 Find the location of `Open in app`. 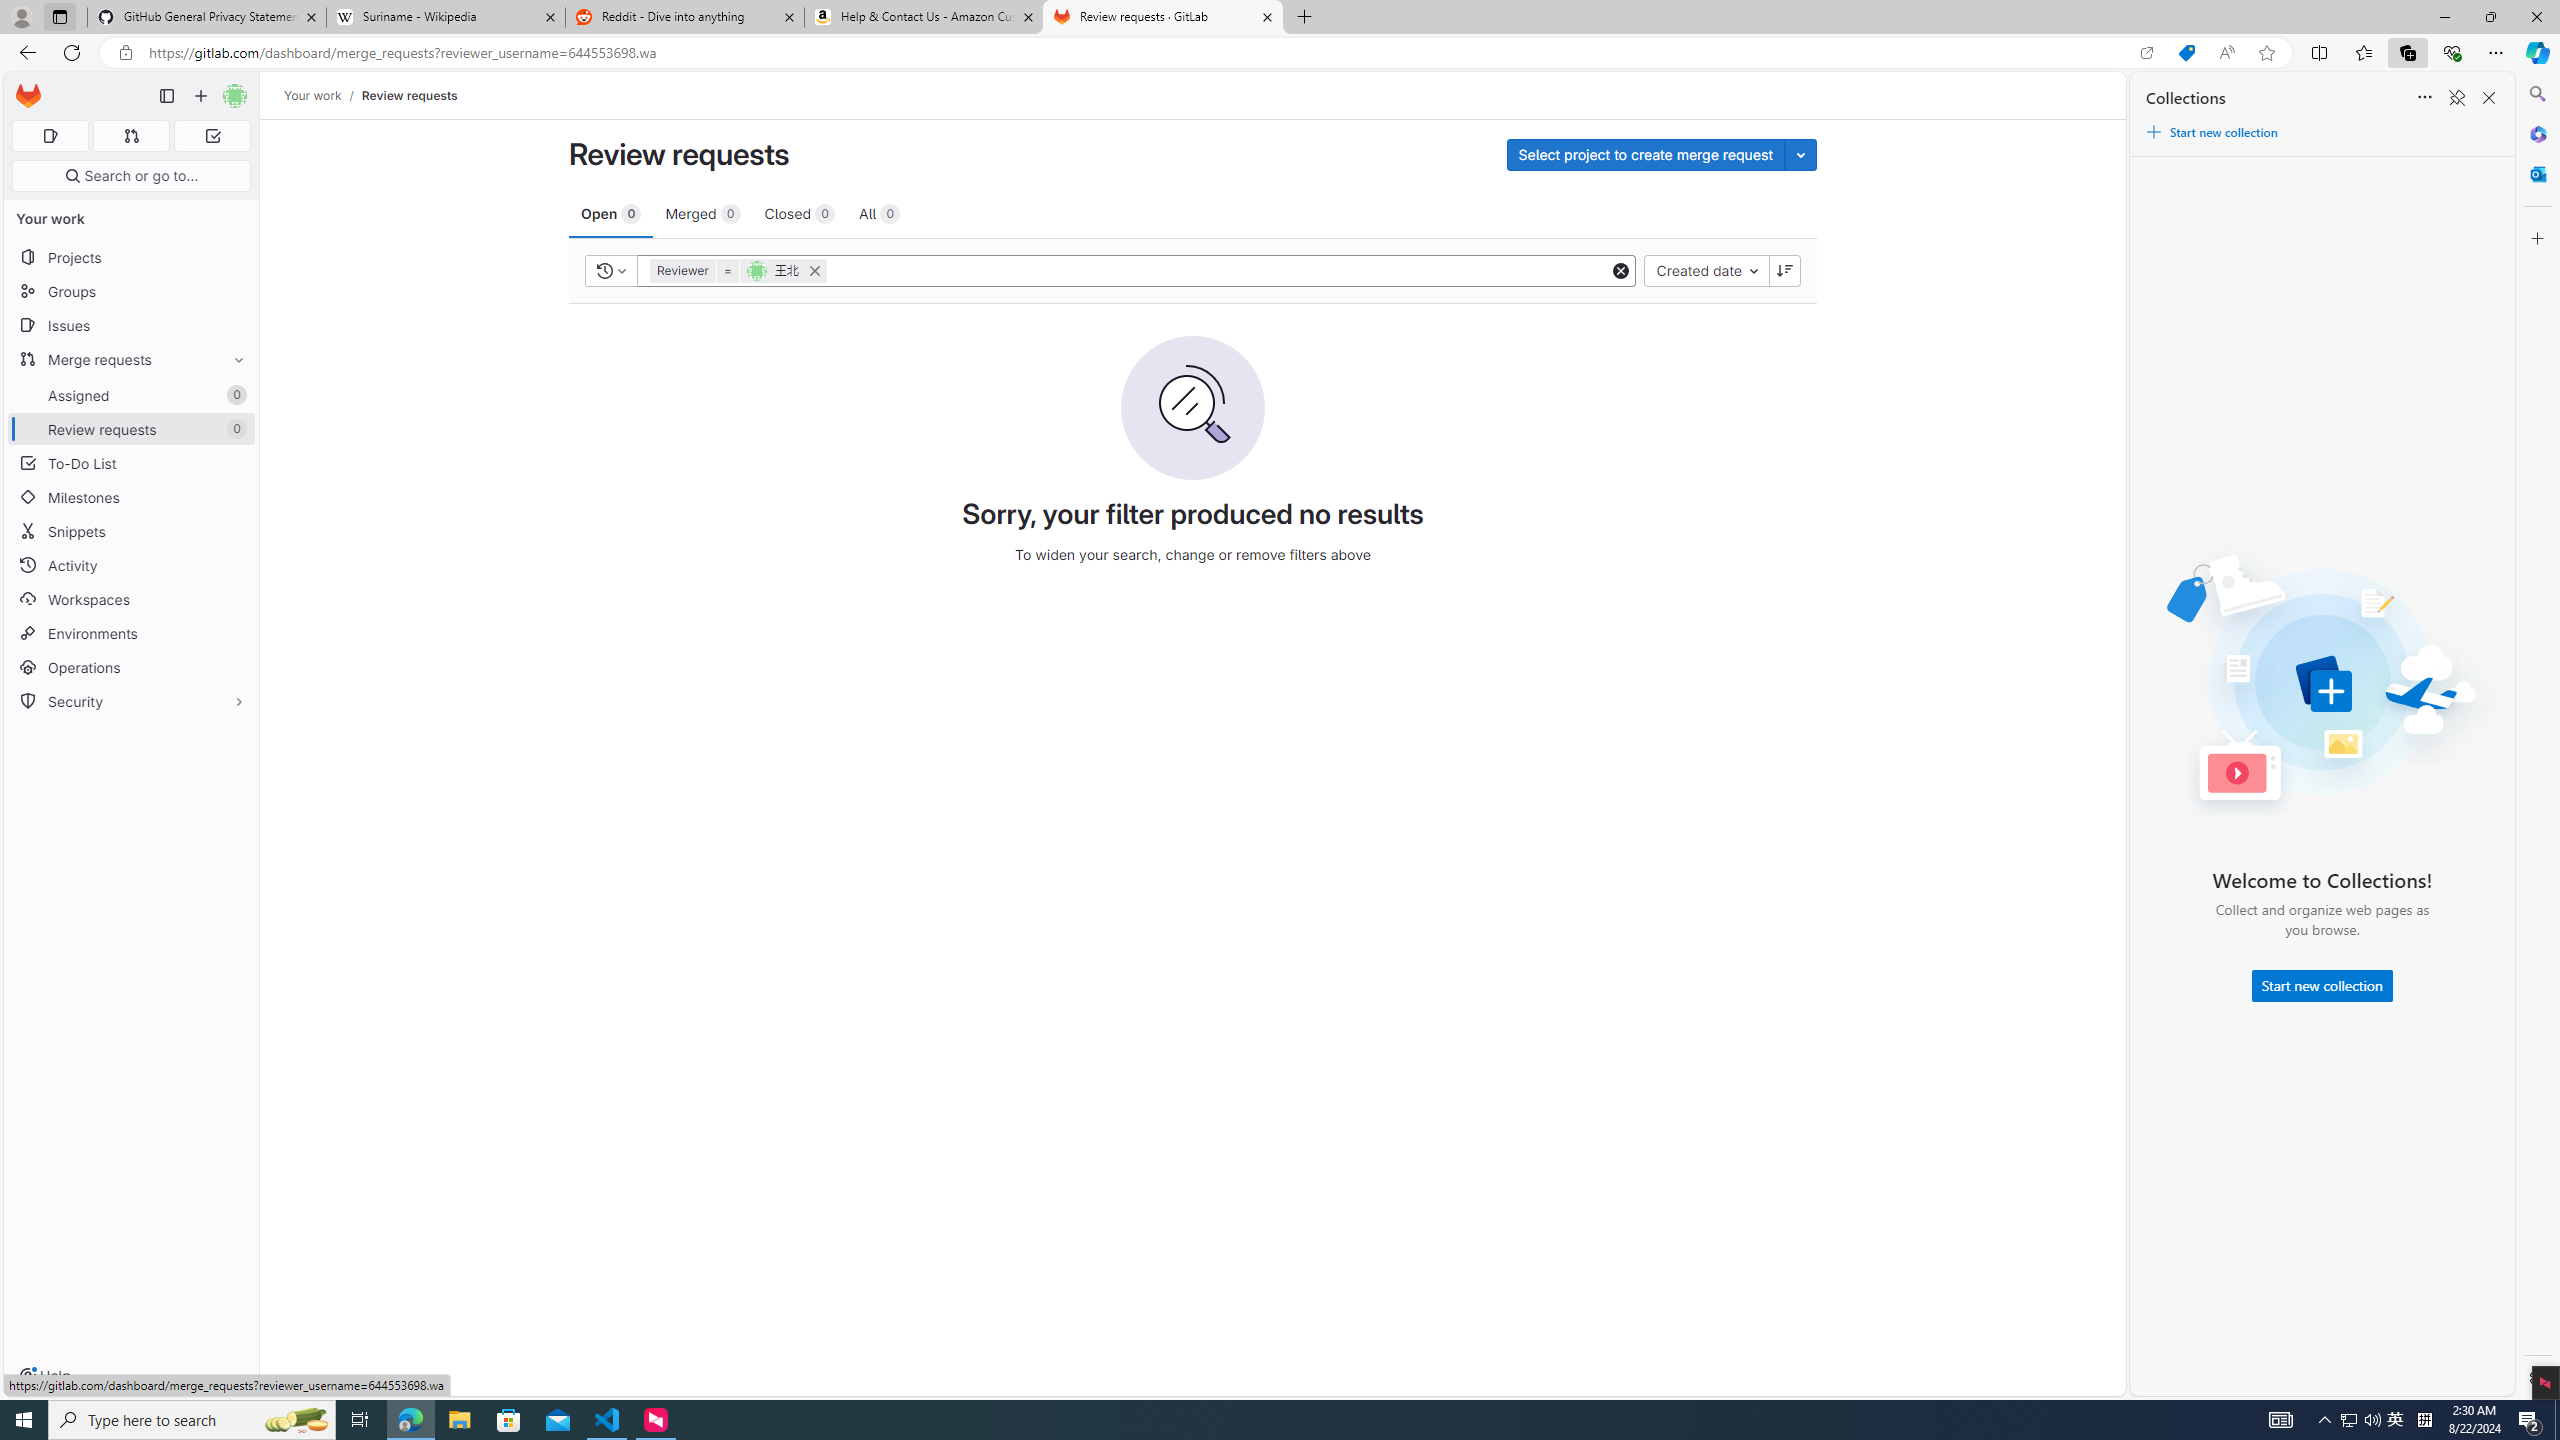

Open in app is located at coordinates (2146, 53).